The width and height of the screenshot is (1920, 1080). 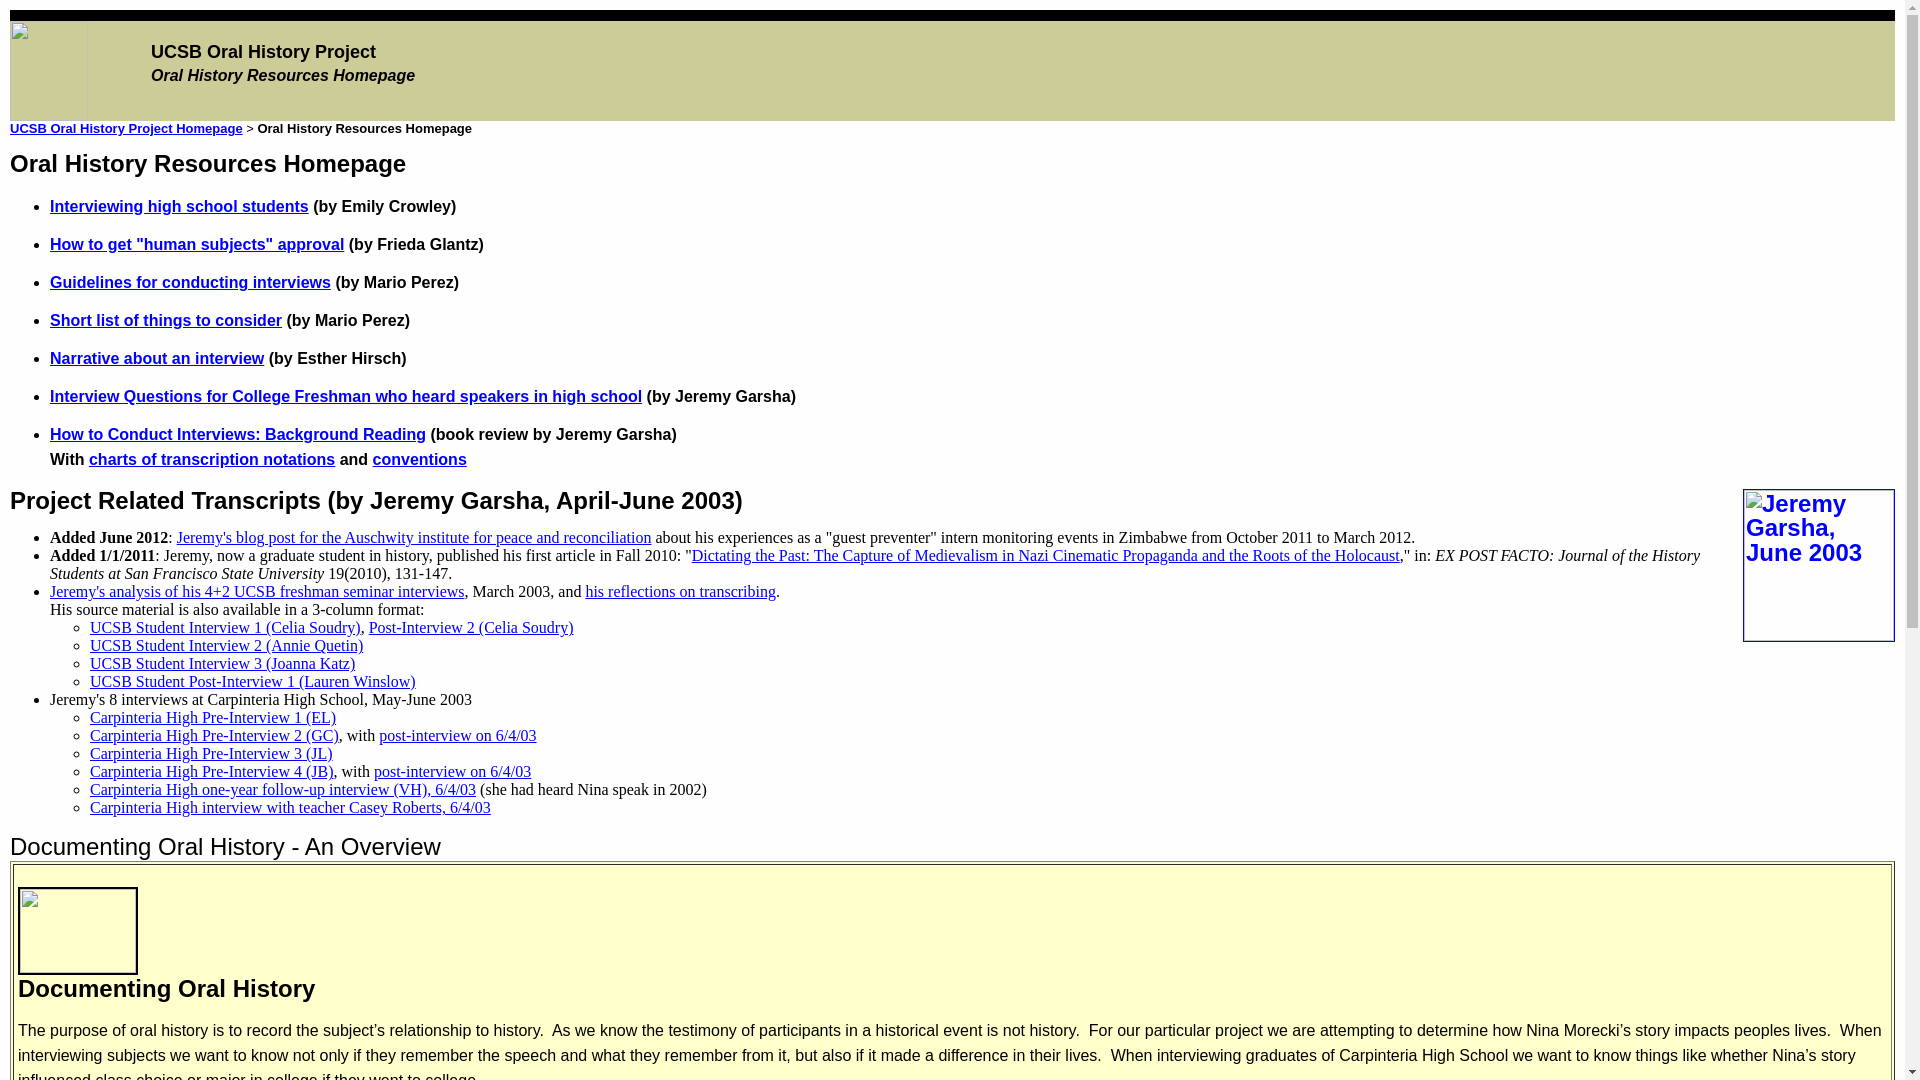 What do you see at coordinates (190, 282) in the screenshot?
I see `Guidelines for conducting interviews` at bounding box center [190, 282].